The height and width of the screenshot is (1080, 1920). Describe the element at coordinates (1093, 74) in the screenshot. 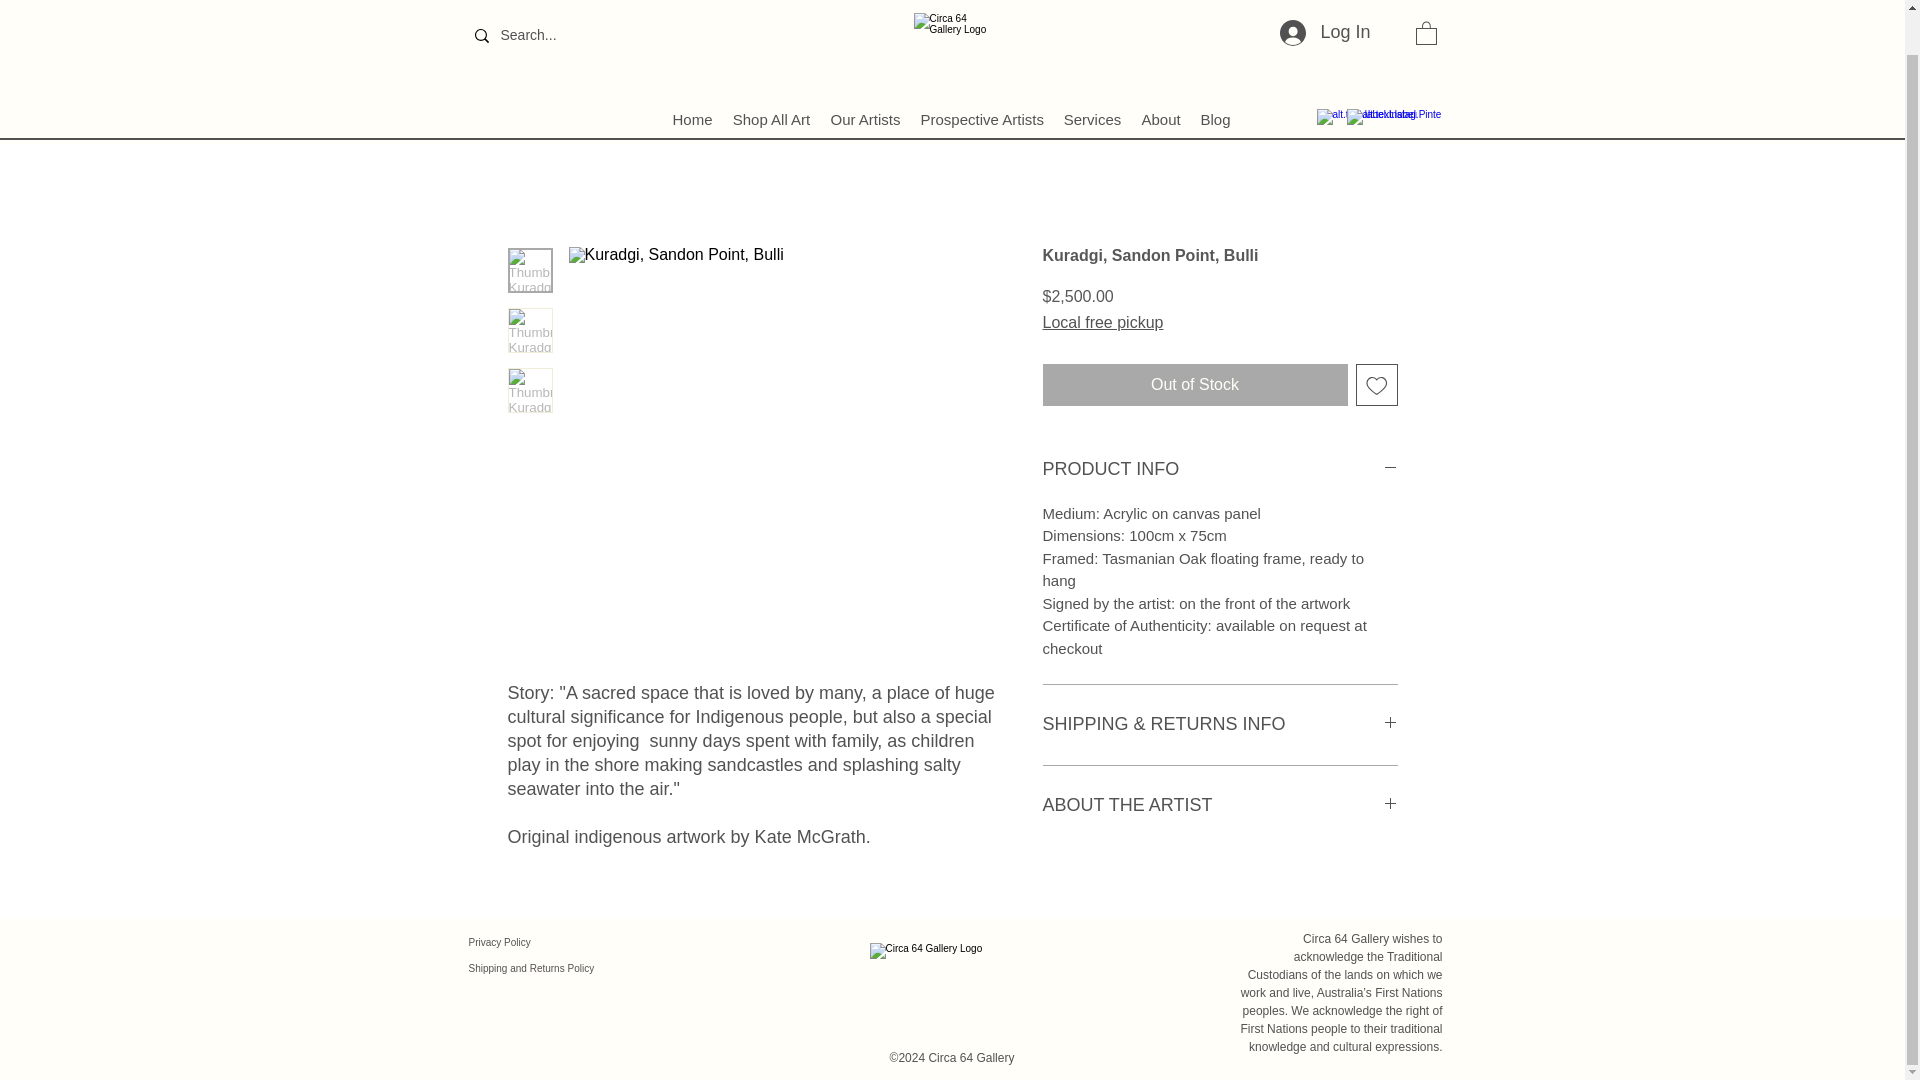

I see `Services` at that location.